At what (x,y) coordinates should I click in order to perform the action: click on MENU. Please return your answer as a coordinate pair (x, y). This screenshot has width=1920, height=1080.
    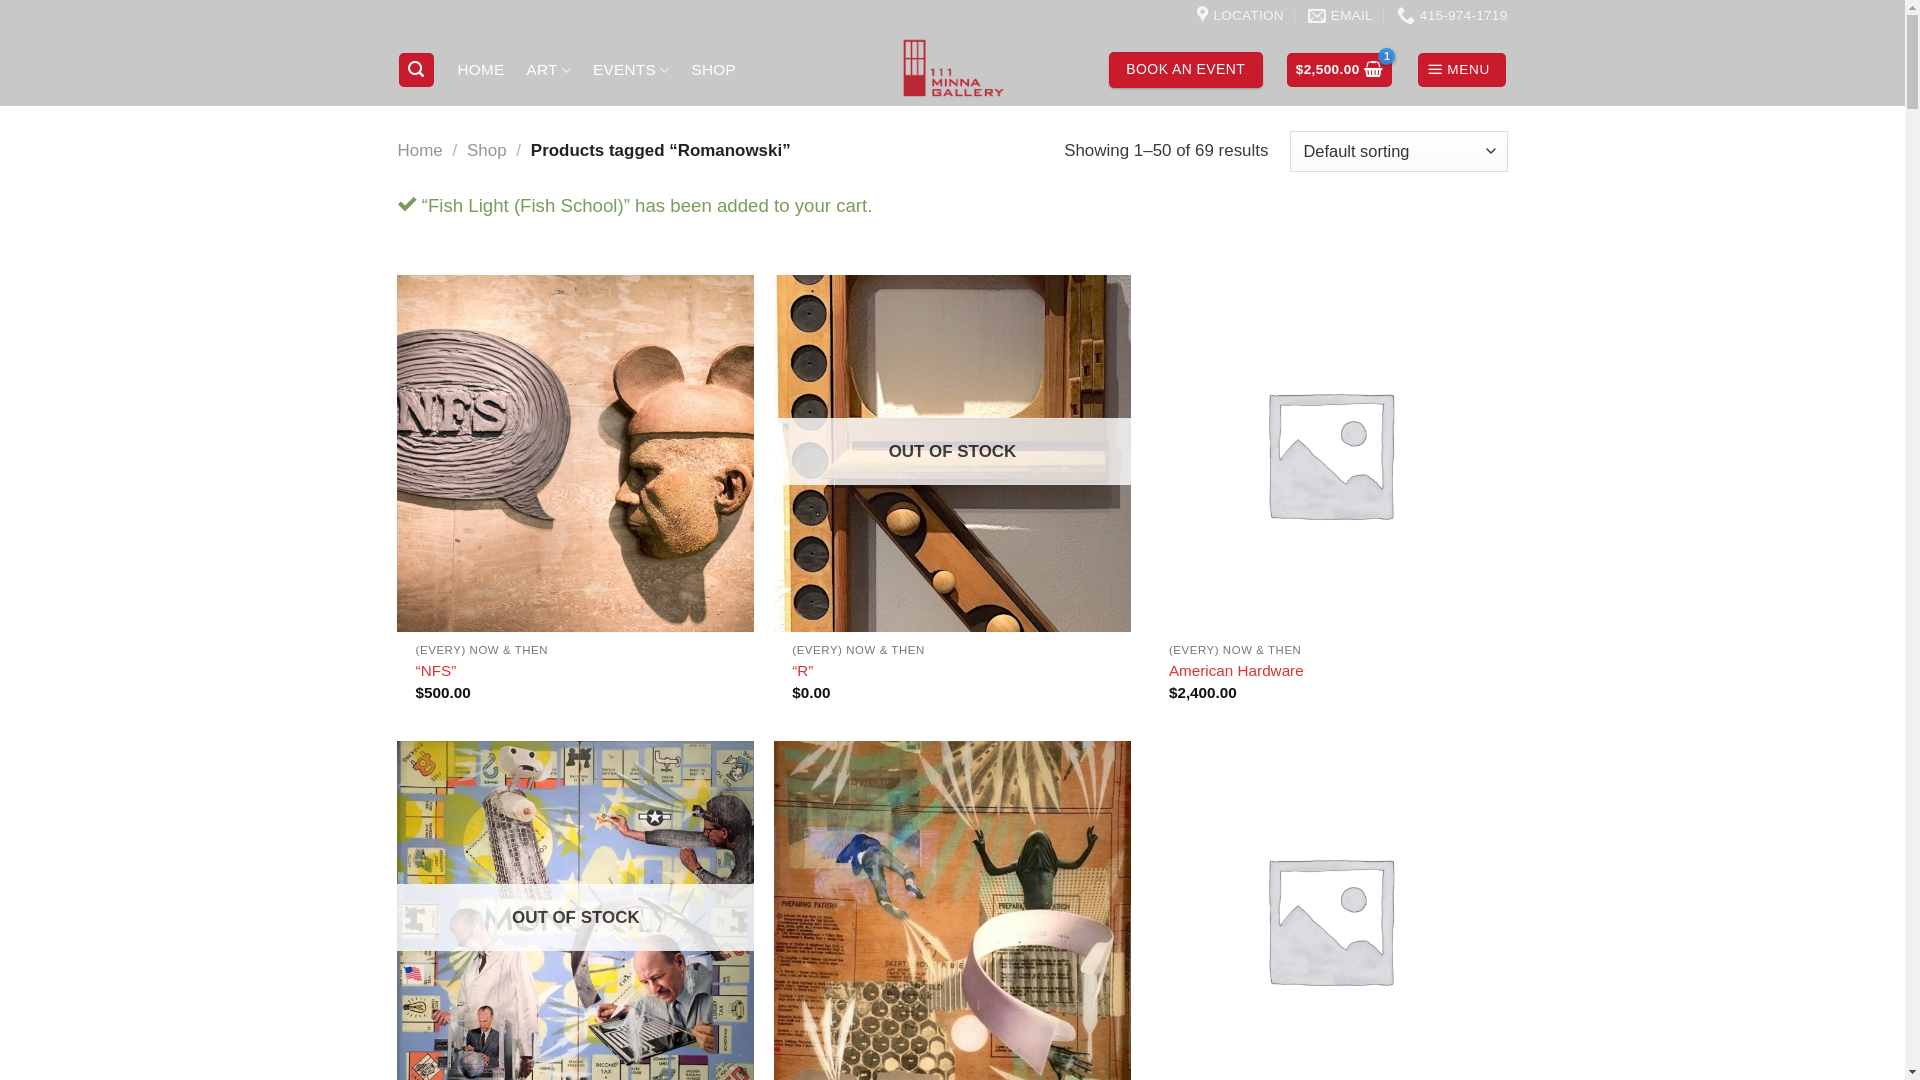
    Looking at the image, I should click on (1462, 70).